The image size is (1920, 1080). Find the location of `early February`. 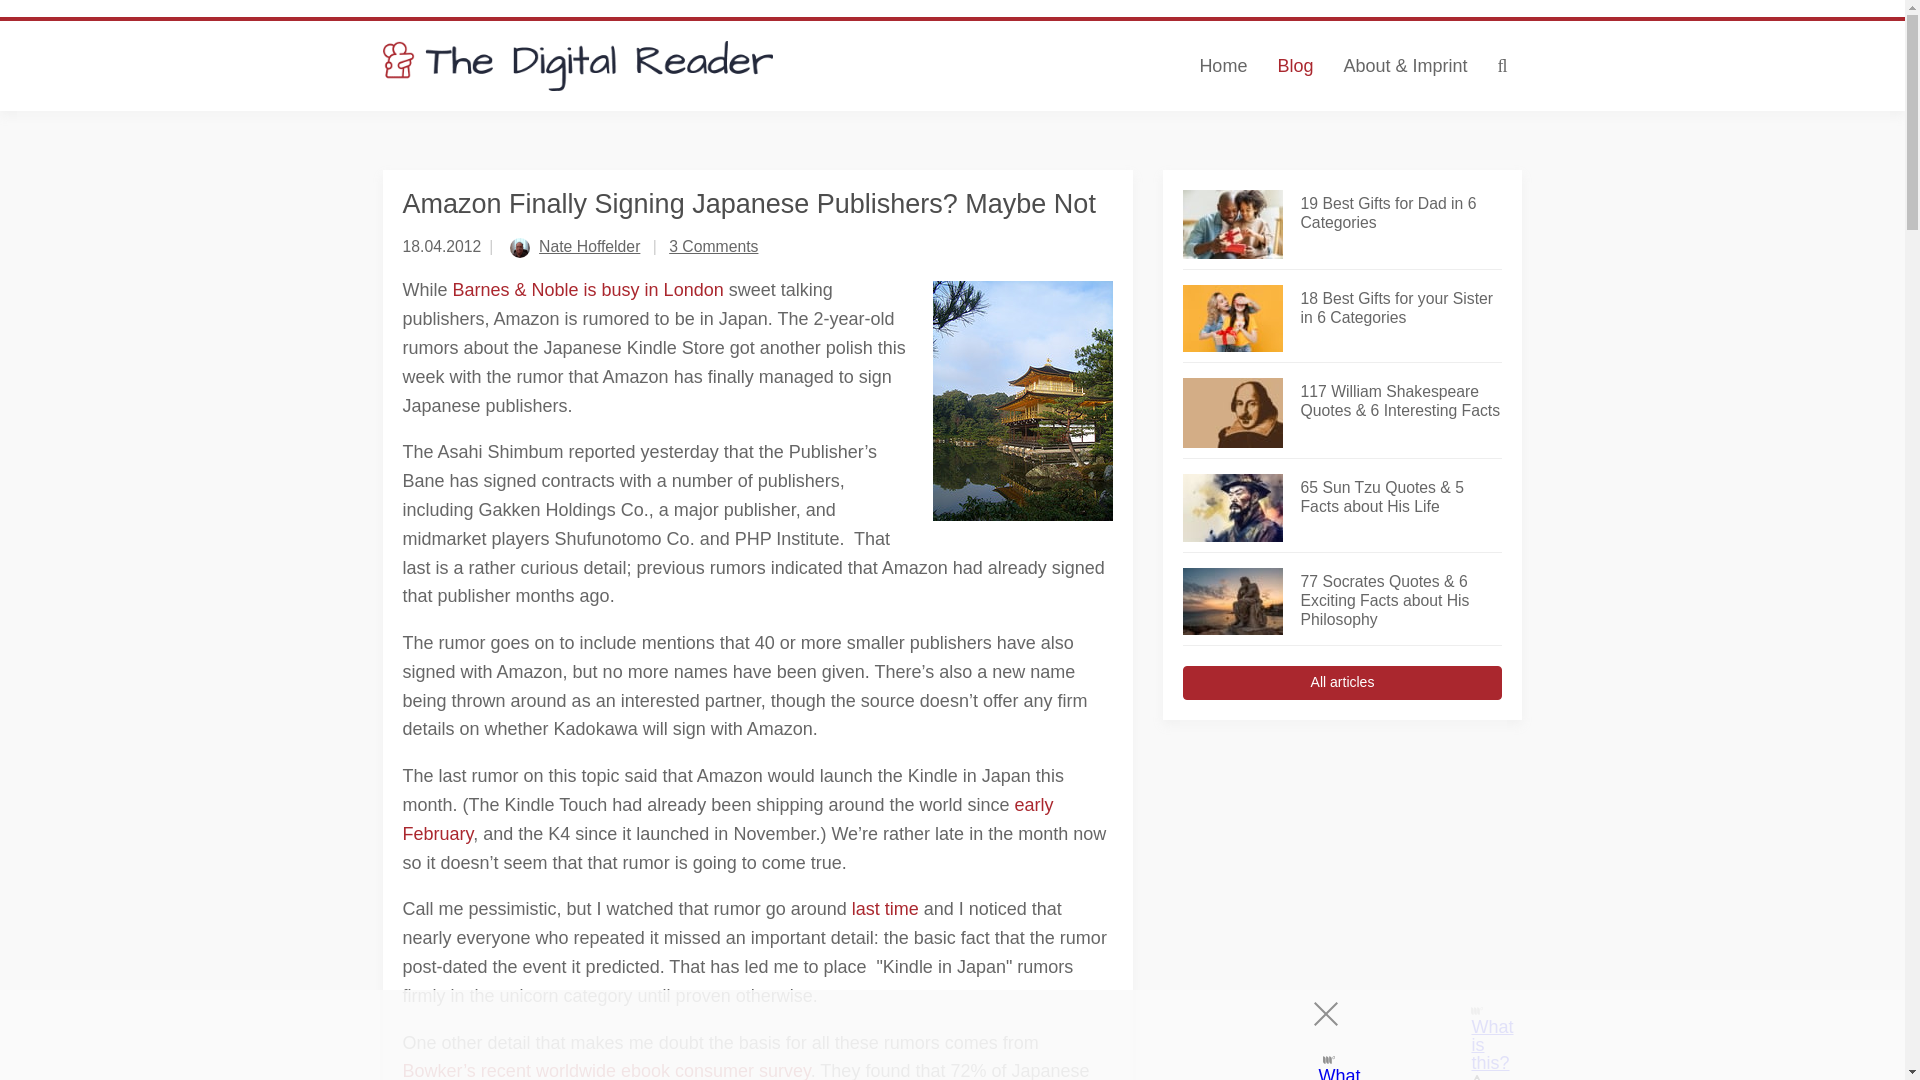

early February is located at coordinates (726, 818).